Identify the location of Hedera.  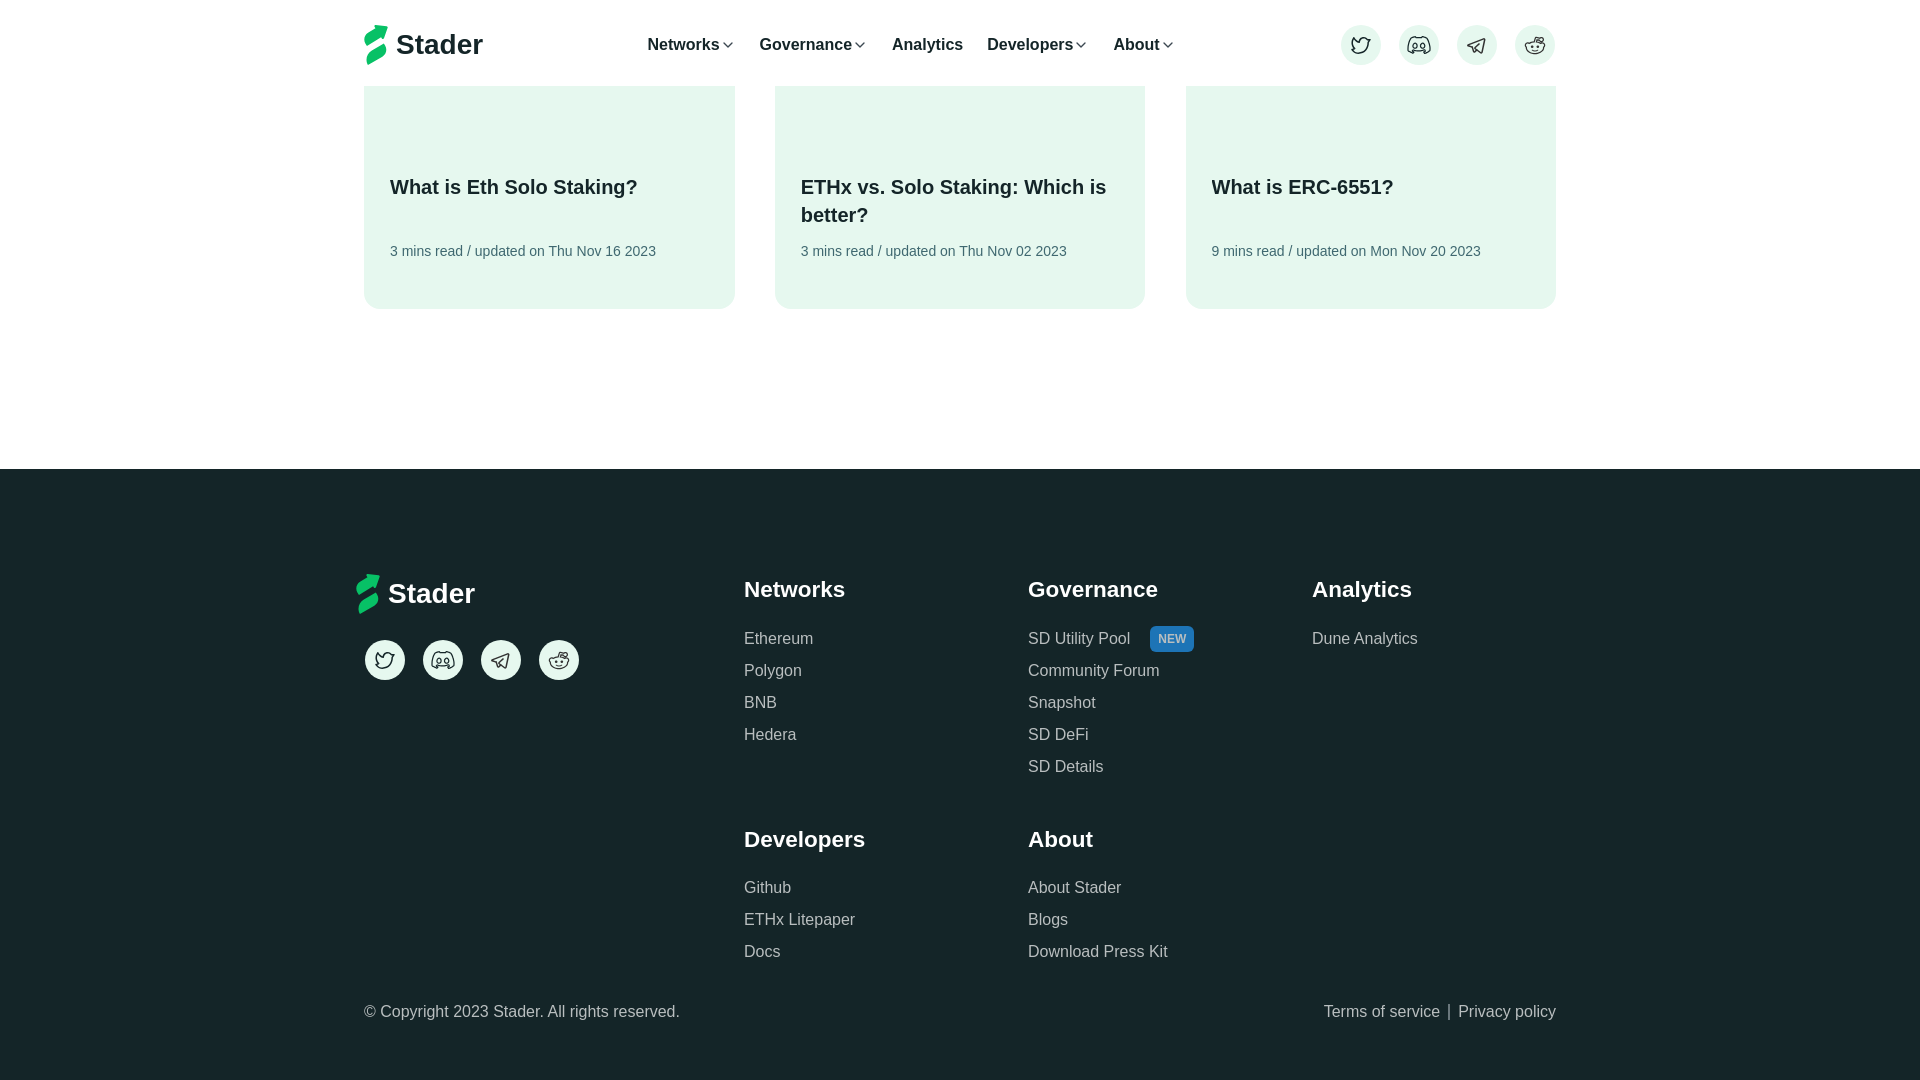
(770, 734).